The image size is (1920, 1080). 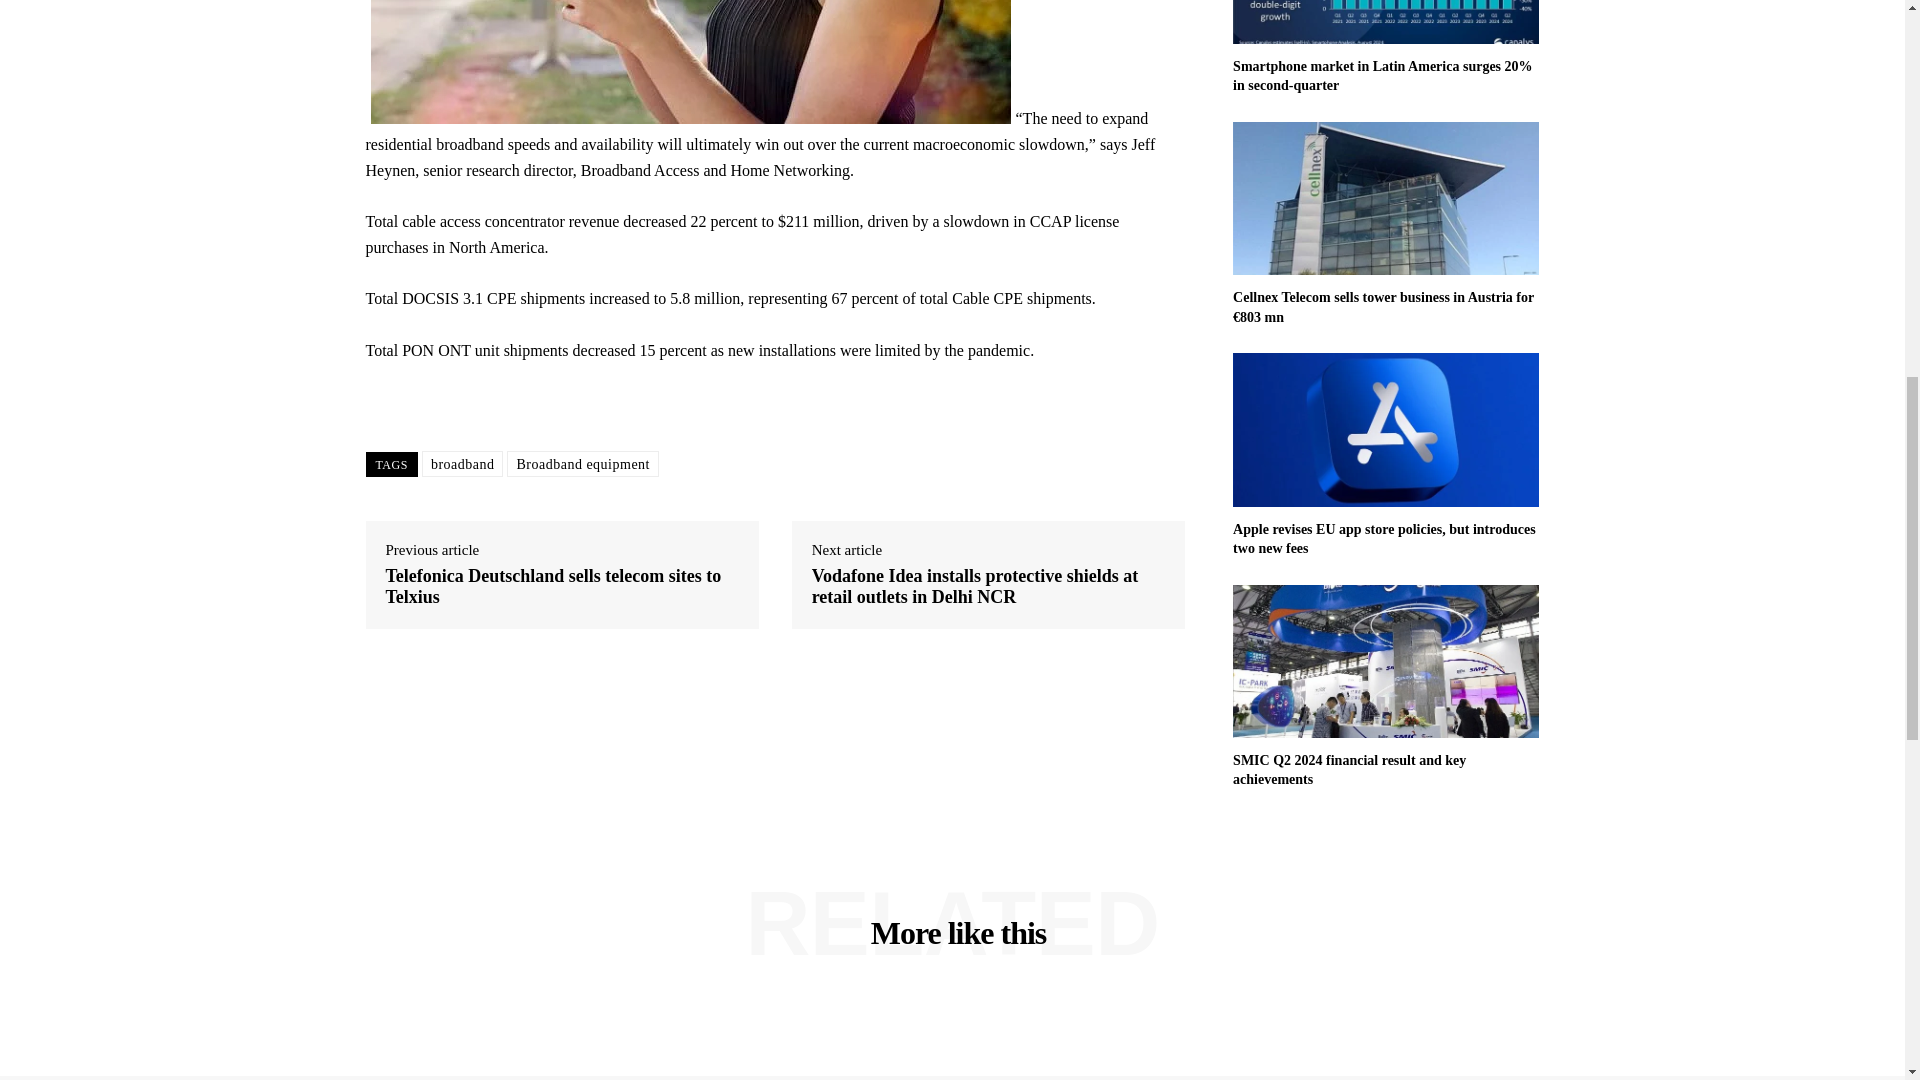 What do you see at coordinates (462, 464) in the screenshot?
I see `broadband` at bounding box center [462, 464].